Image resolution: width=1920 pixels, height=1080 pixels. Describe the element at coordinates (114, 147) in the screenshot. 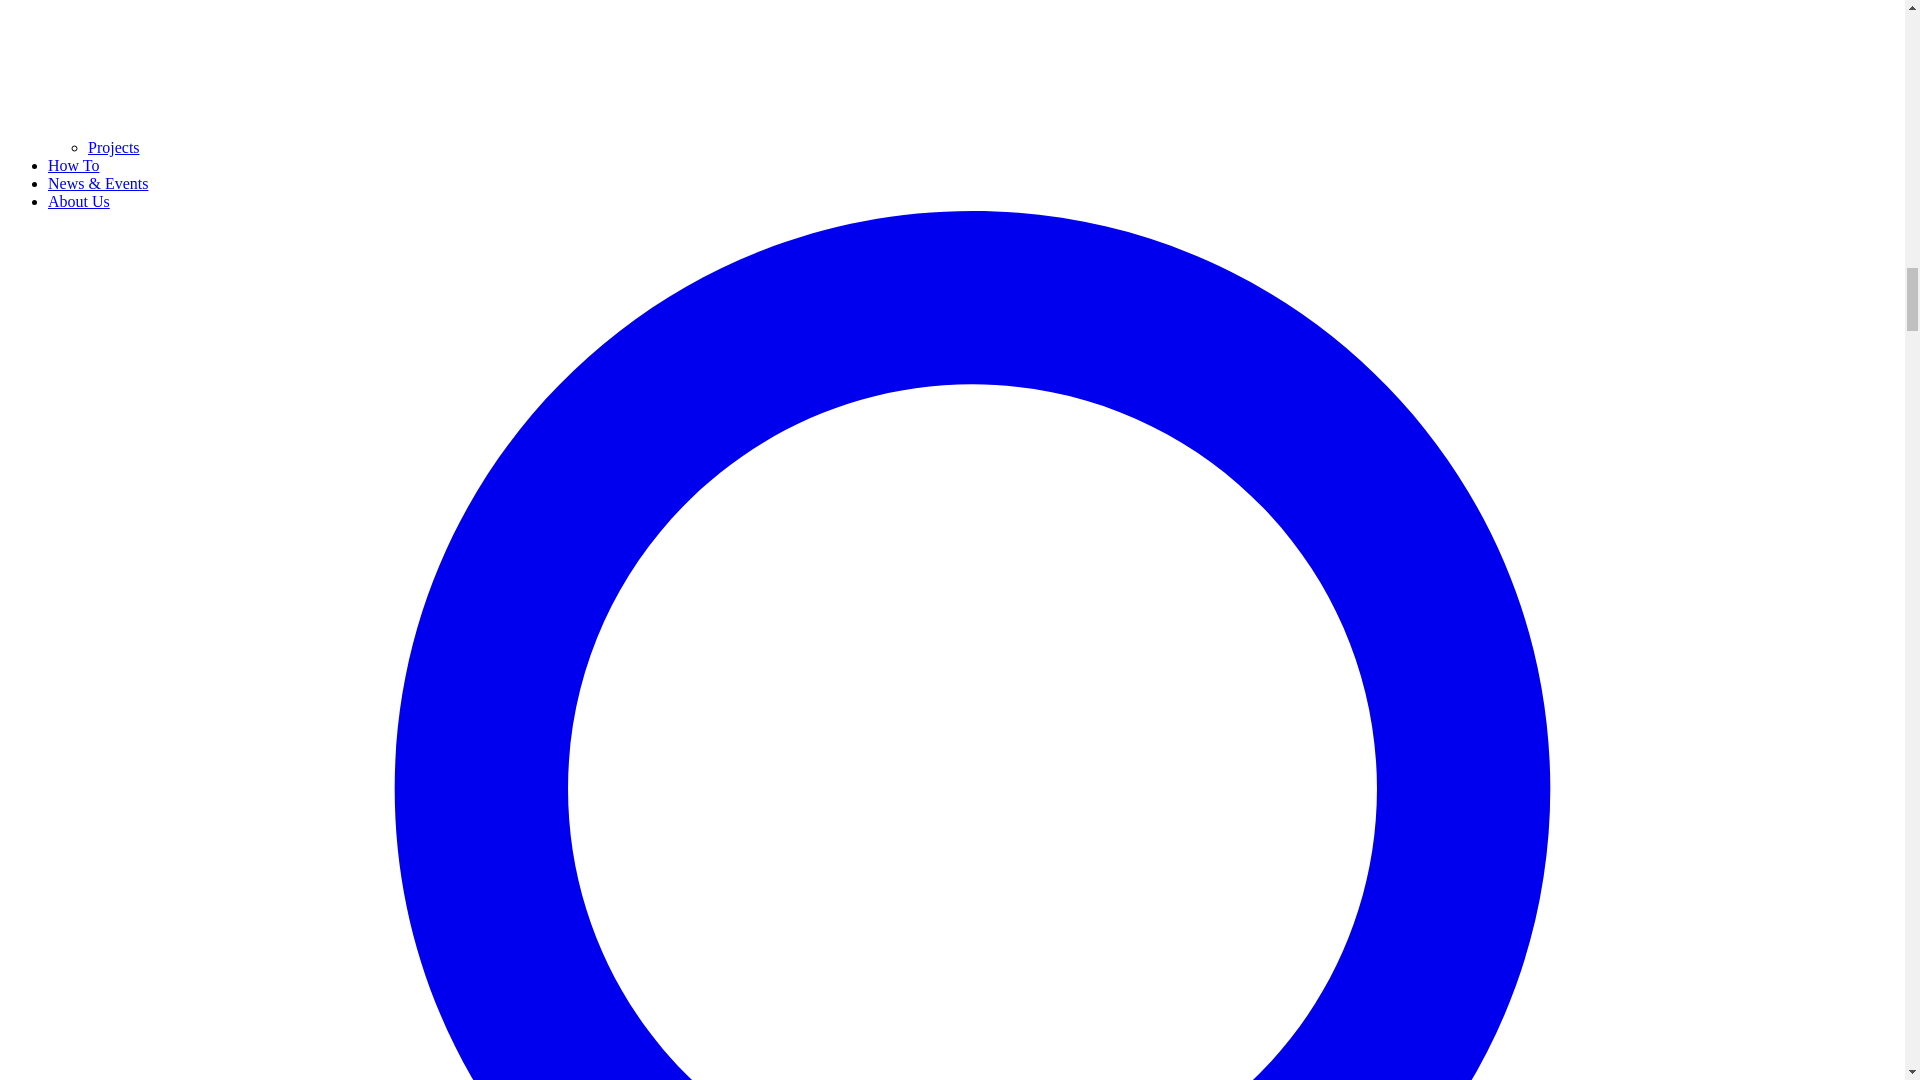

I see `Projects` at that location.